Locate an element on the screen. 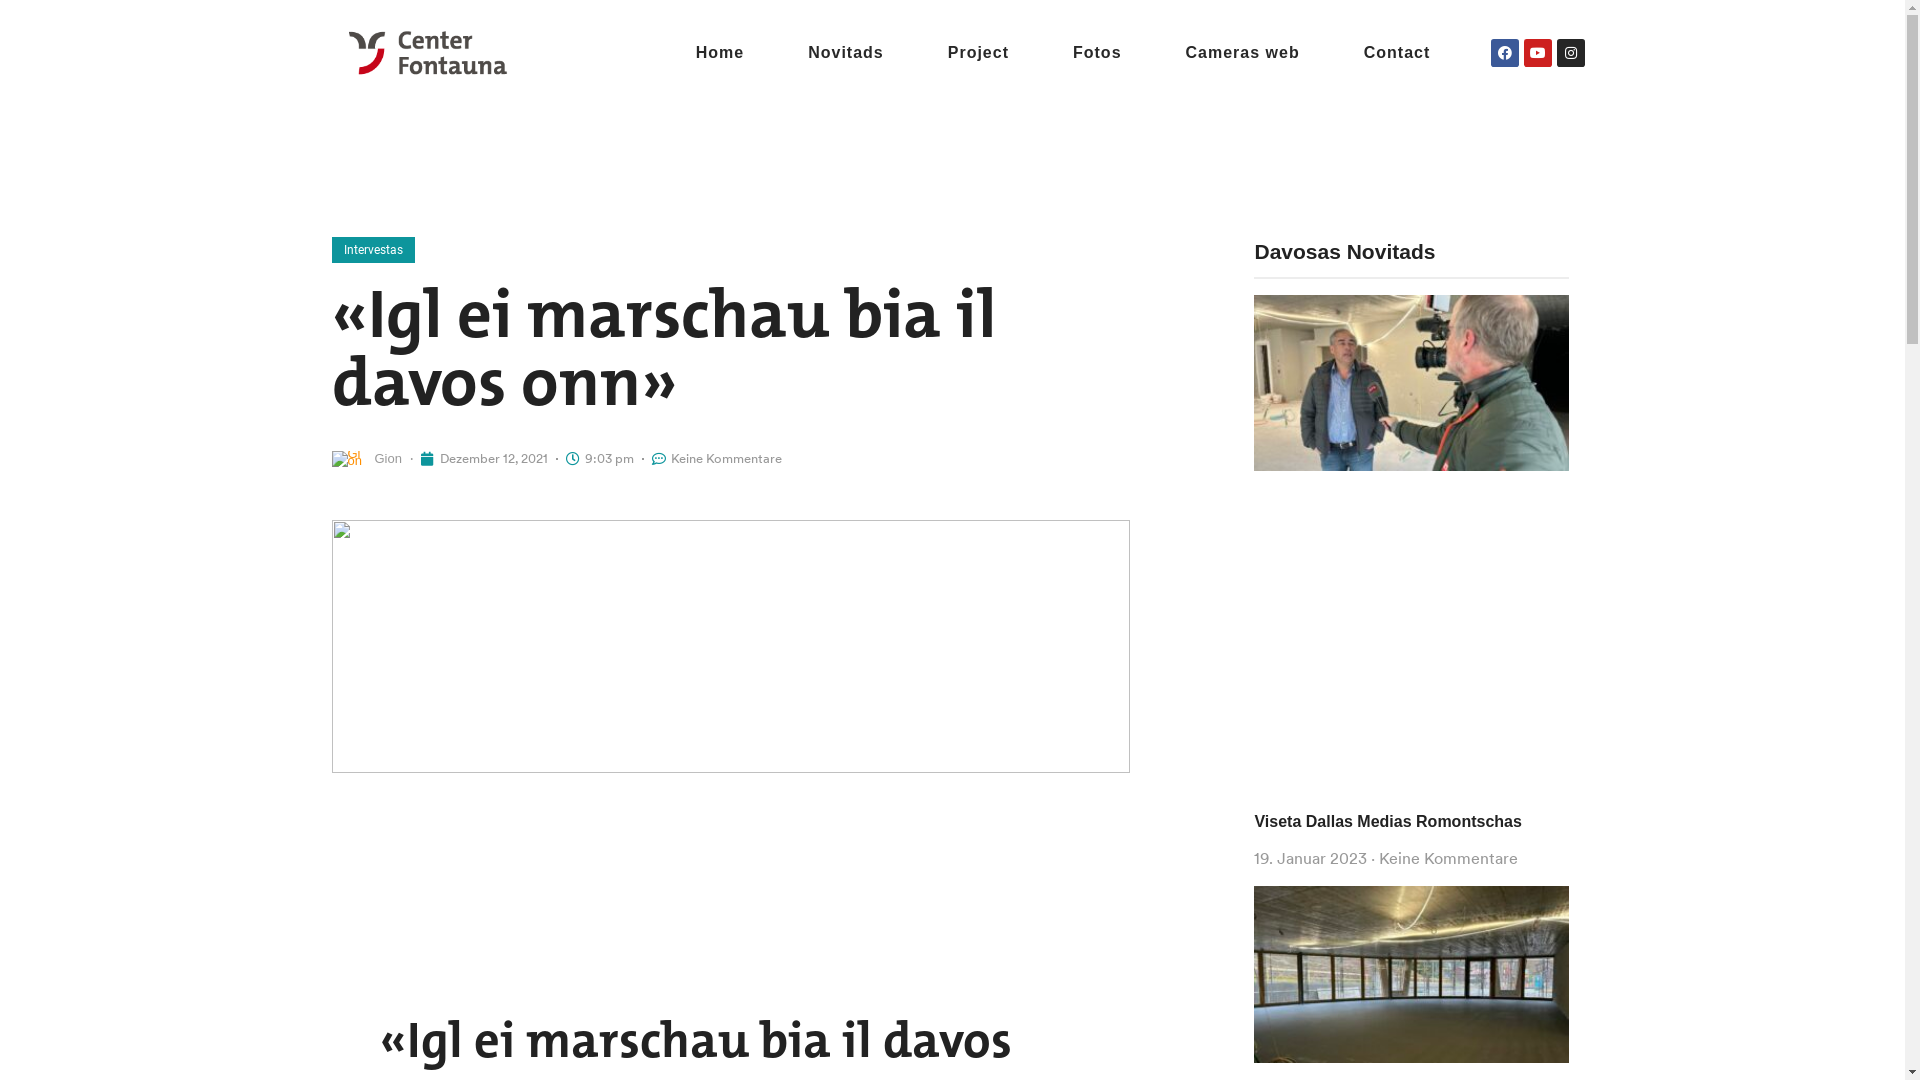 Image resolution: width=1920 pixels, height=1080 pixels. Project is located at coordinates (978, 52).